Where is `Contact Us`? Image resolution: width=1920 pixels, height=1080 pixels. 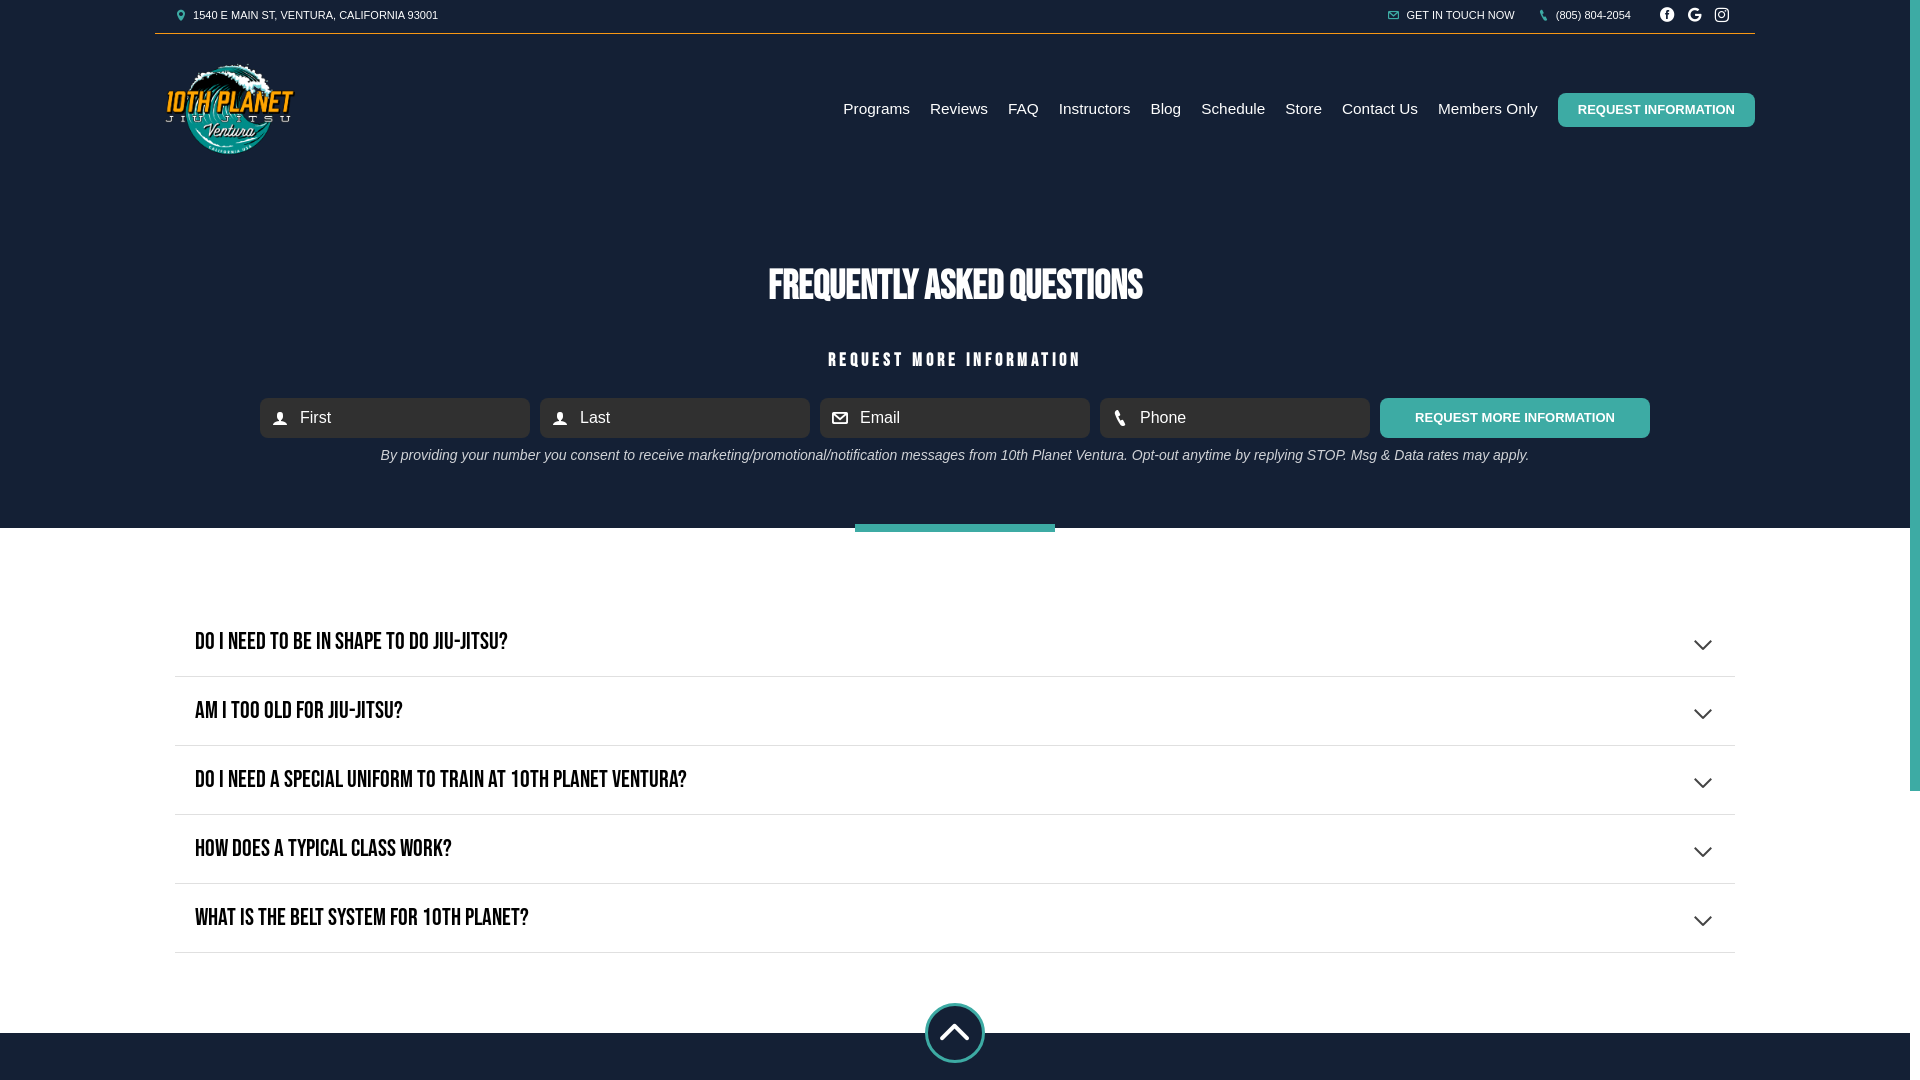 Contact Us is located at coordinates (1380, 109).